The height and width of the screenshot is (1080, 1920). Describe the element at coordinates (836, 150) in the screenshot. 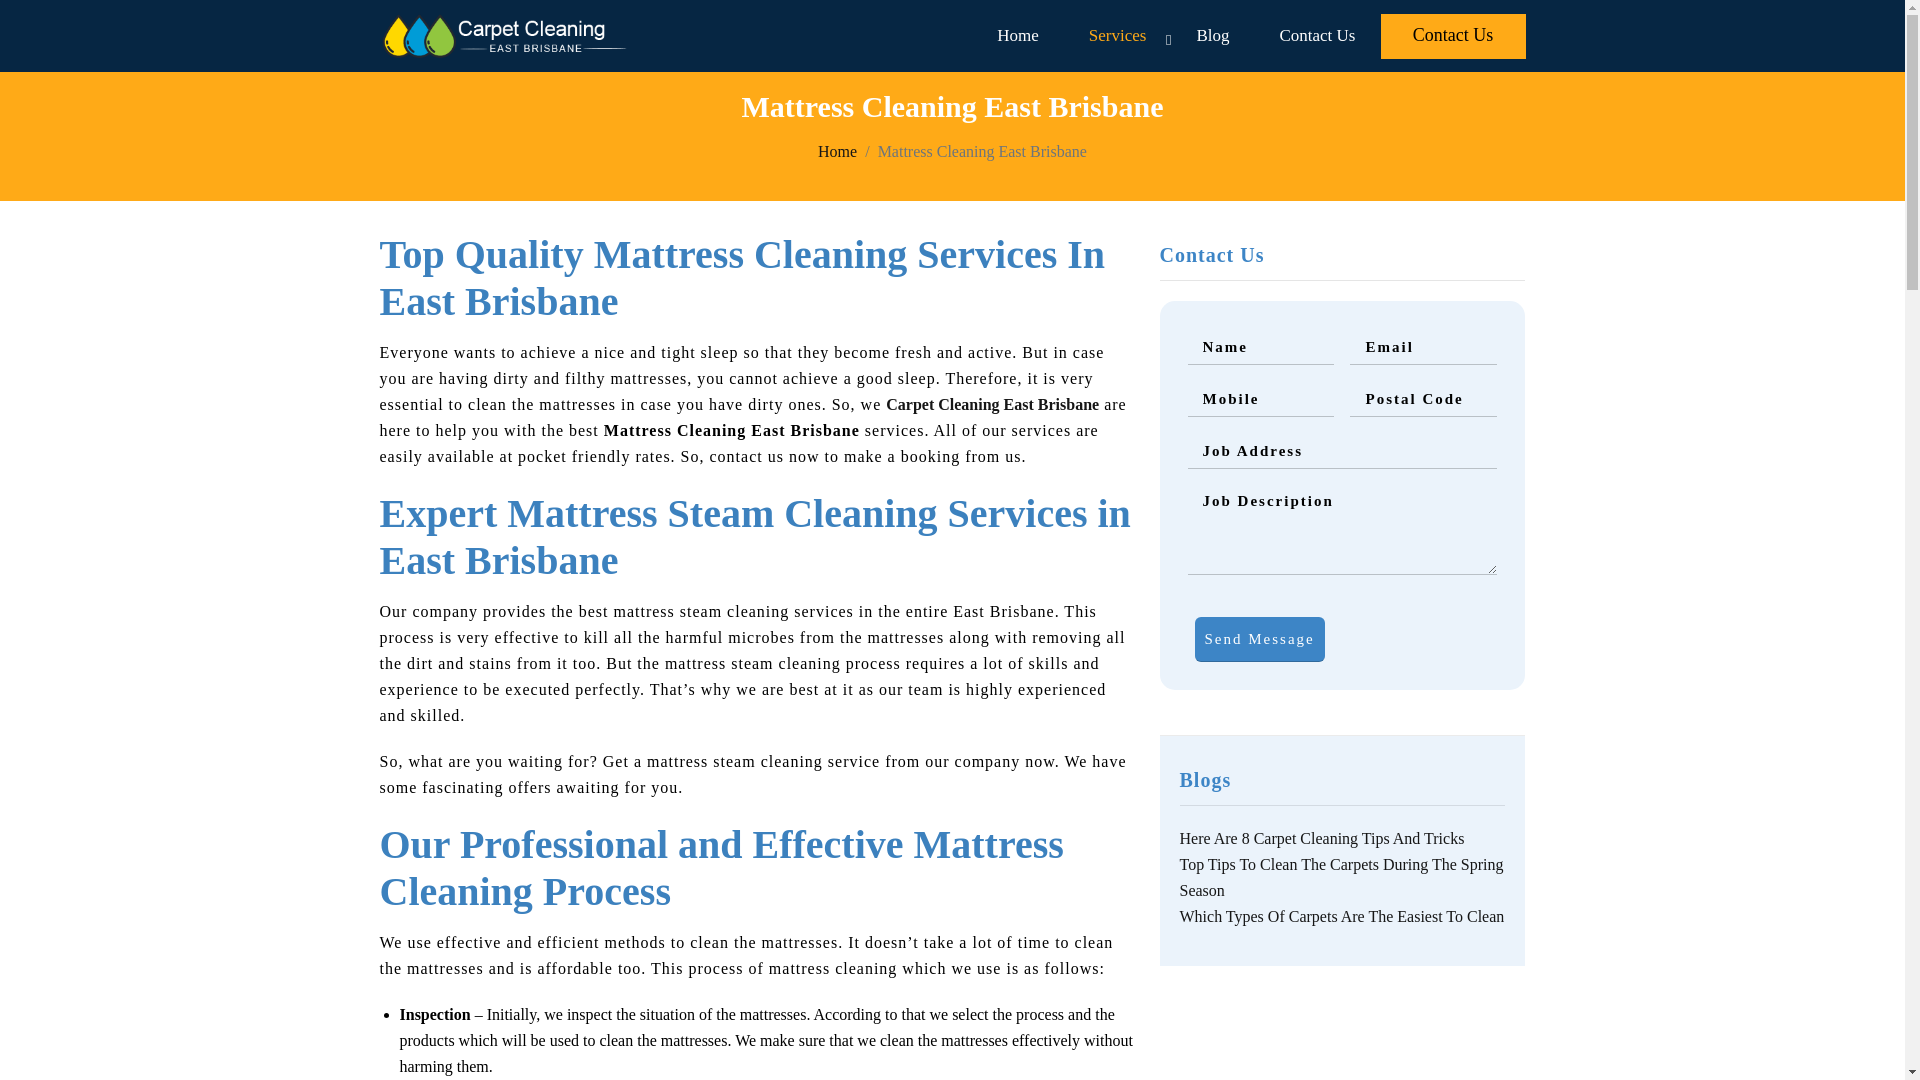

I see `Home` at that location.